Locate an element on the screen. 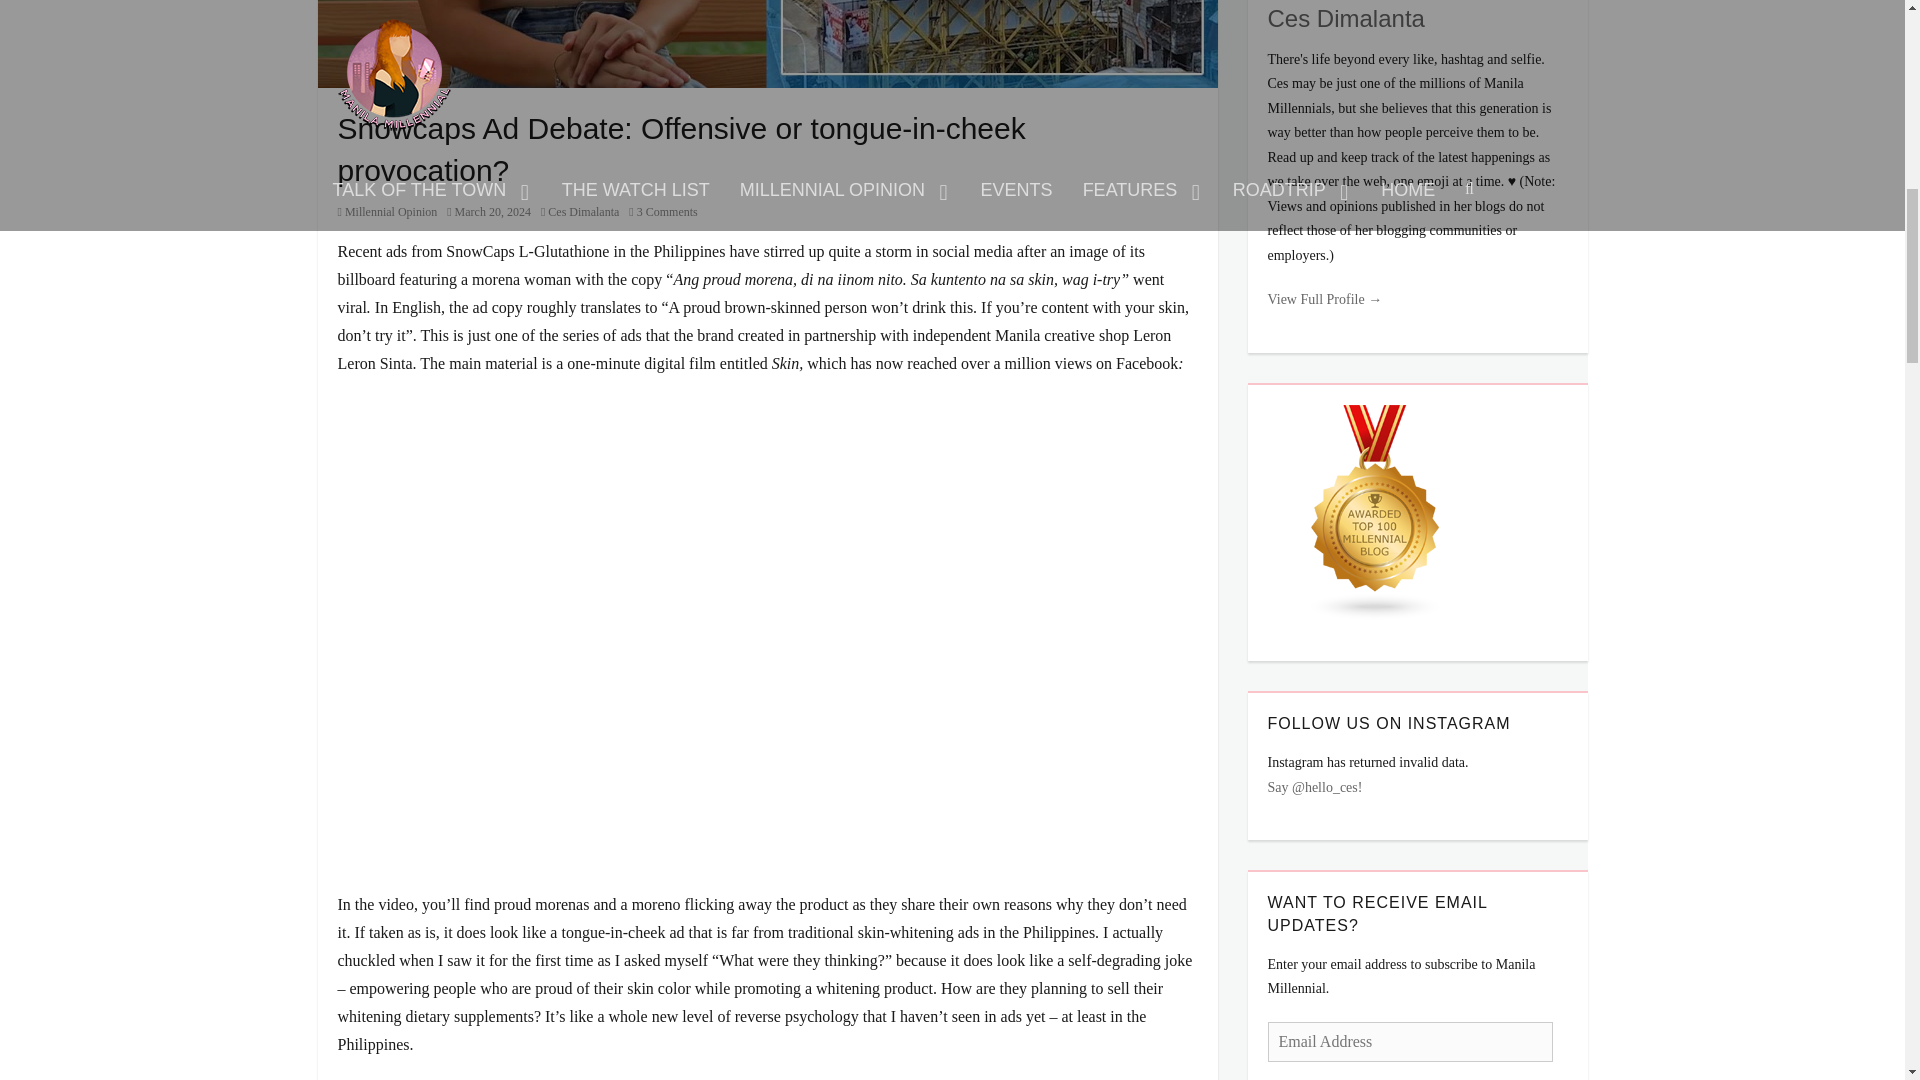 This screenshot has width=1920, height=1080. Millennial blogs is located at coordinates (1376, 512).